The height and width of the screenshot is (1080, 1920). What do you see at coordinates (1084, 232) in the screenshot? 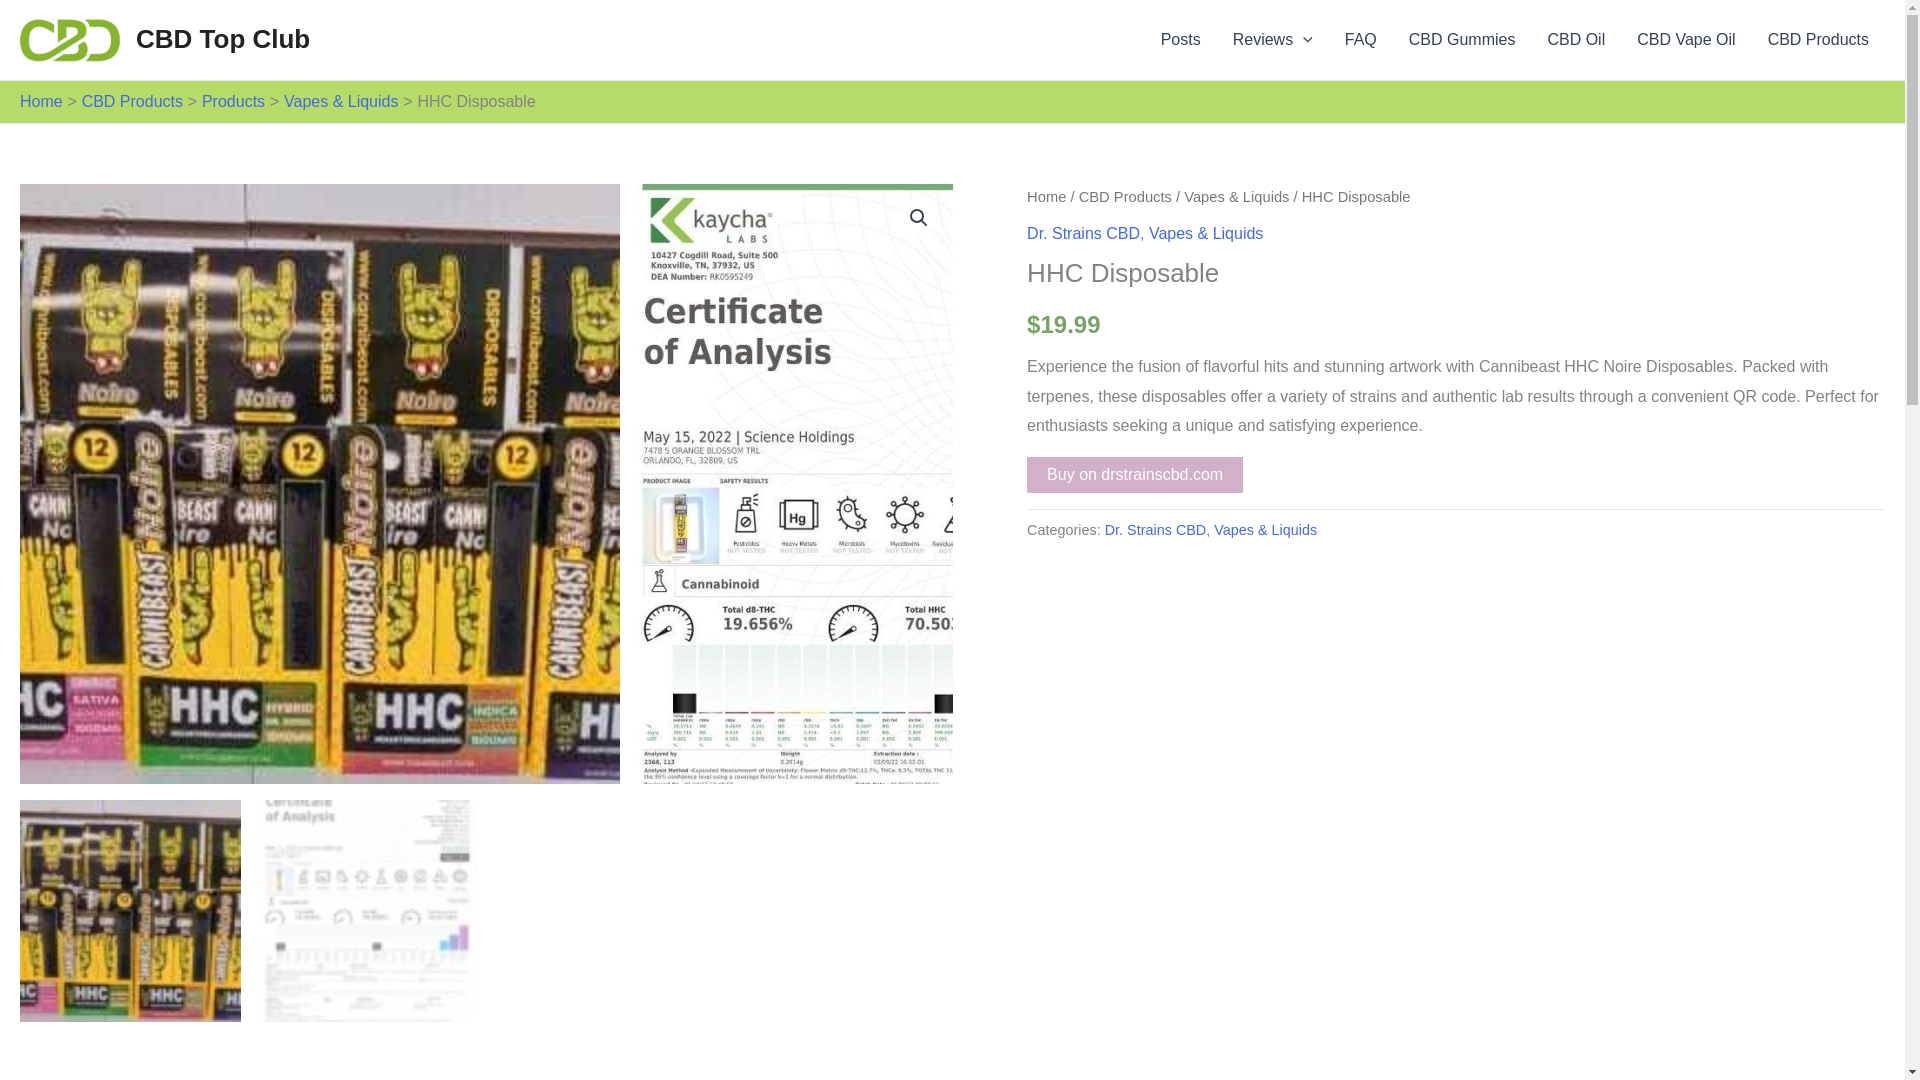
I see `Dr. Strains CBD` at bounding box center [1084, 232].